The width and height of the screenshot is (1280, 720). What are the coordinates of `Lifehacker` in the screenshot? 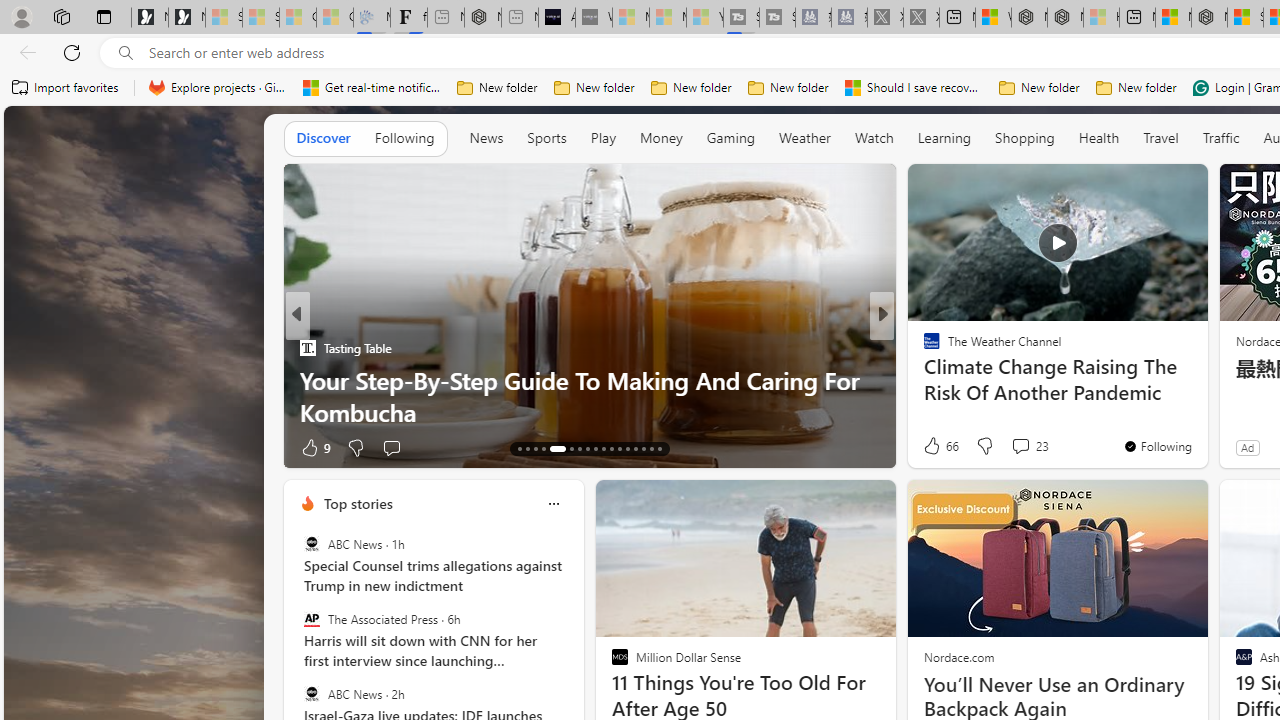 It's located at (923, 380).